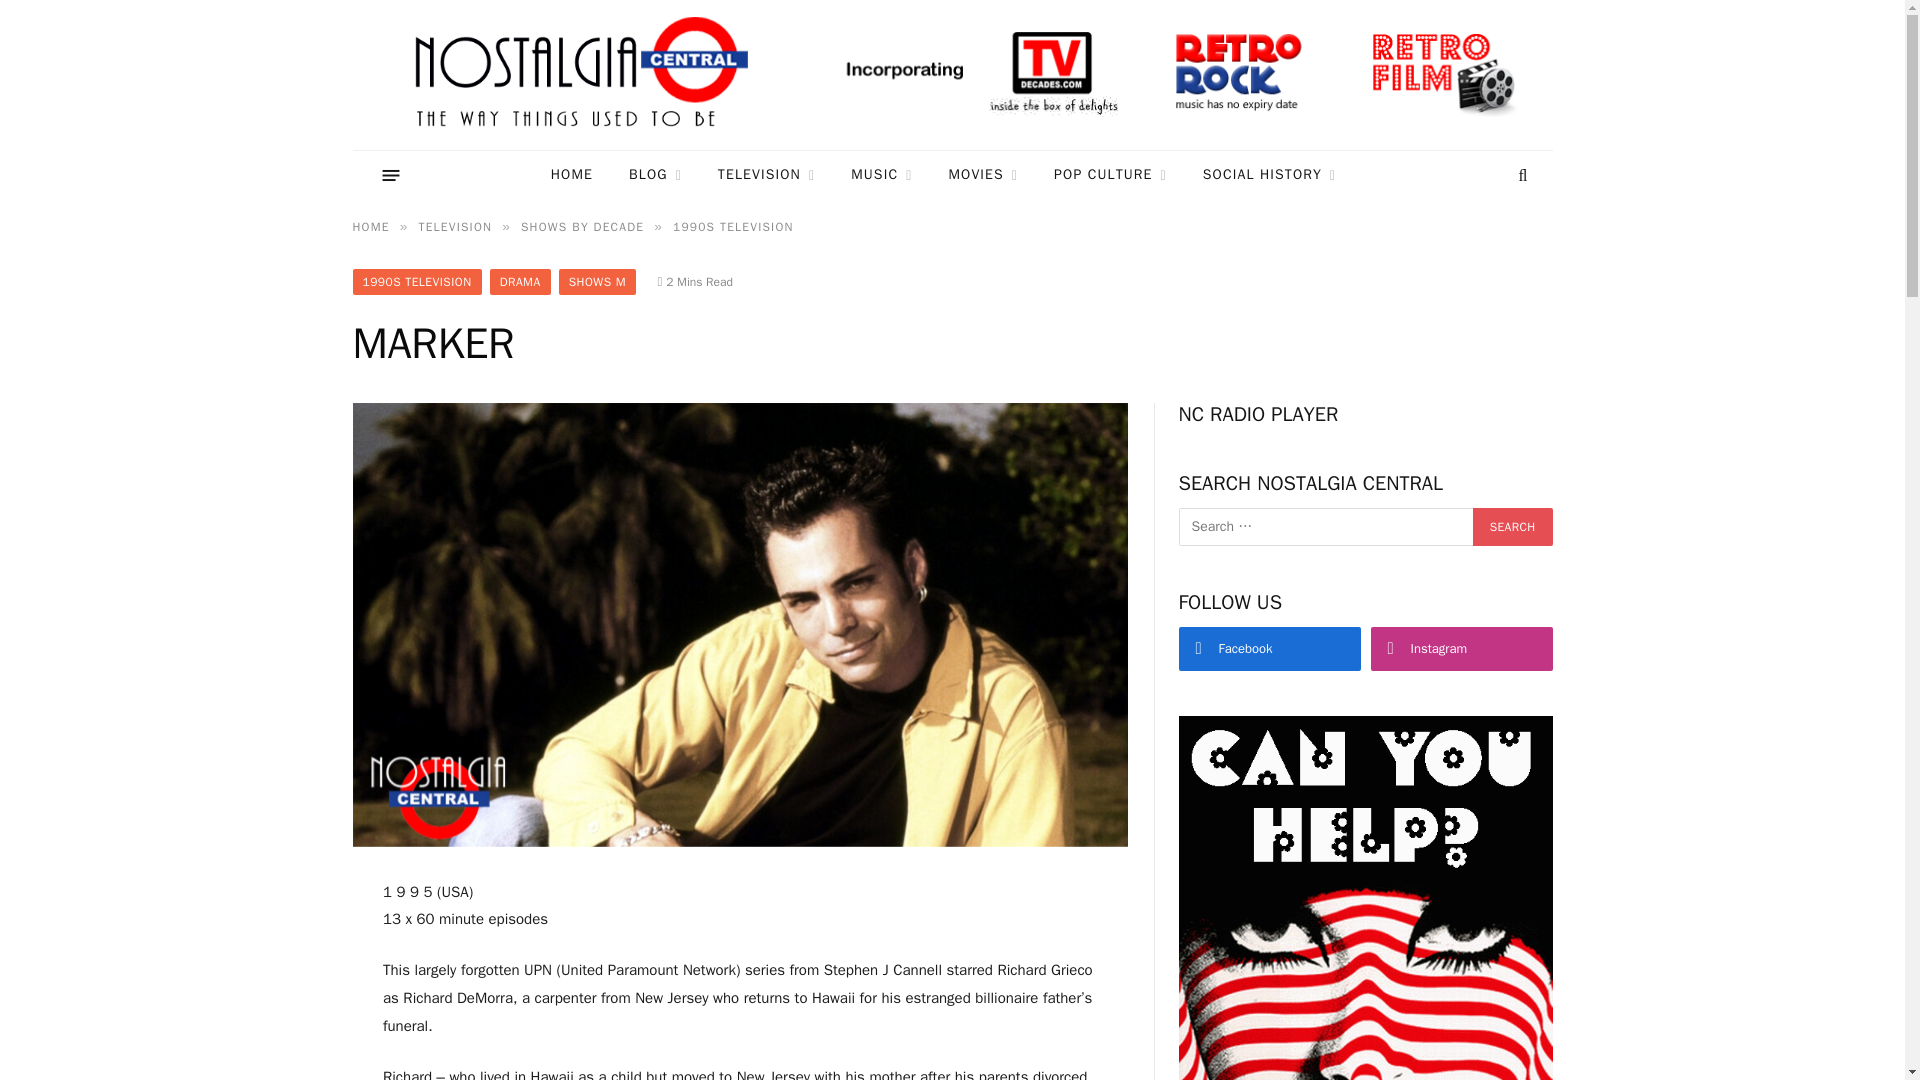 The height and width of the screenshot is (1080, 1920). What do you see at coordinates (572, 175) in the screenshot?
I see `HOME` at bounding box center [572, 175].